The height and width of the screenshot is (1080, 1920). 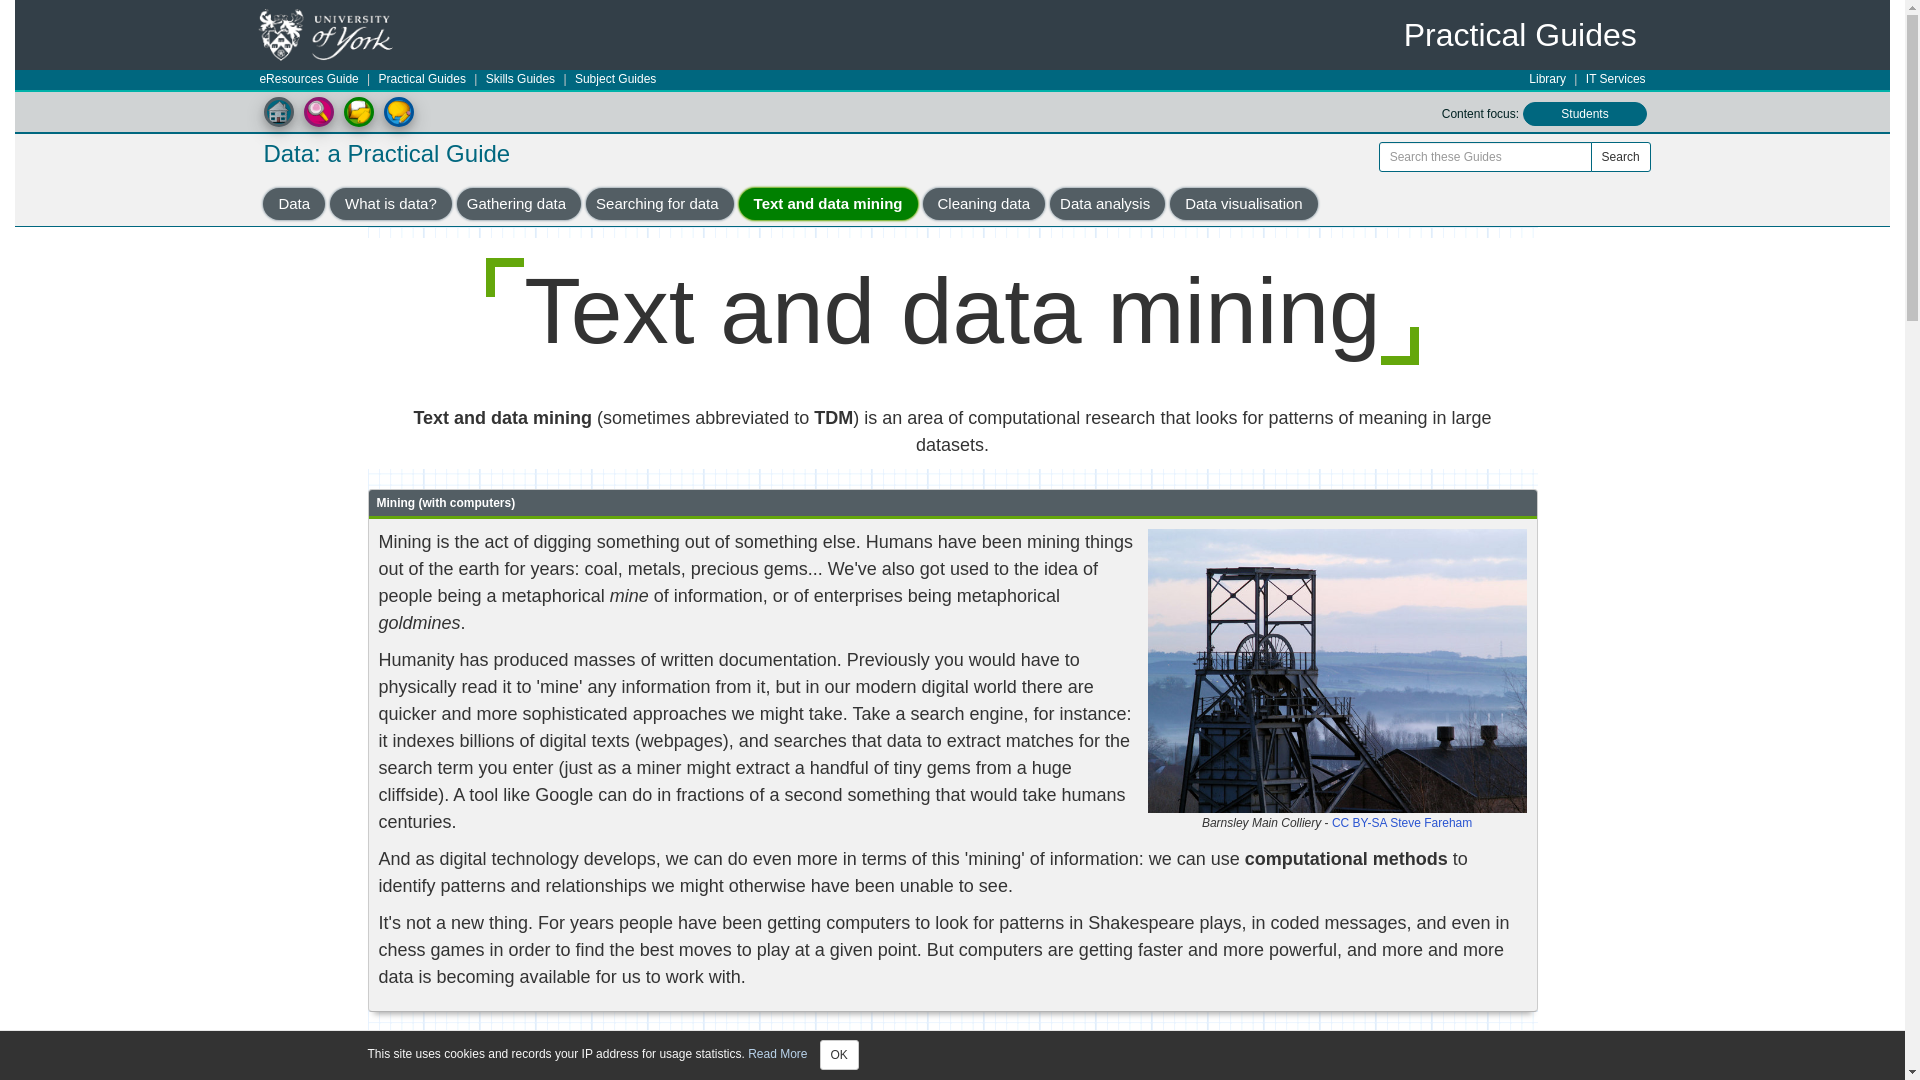 What do you see at coordinates (1621, 156) in the screenshot?
I see `Search` at bounding box center [1621, 156].